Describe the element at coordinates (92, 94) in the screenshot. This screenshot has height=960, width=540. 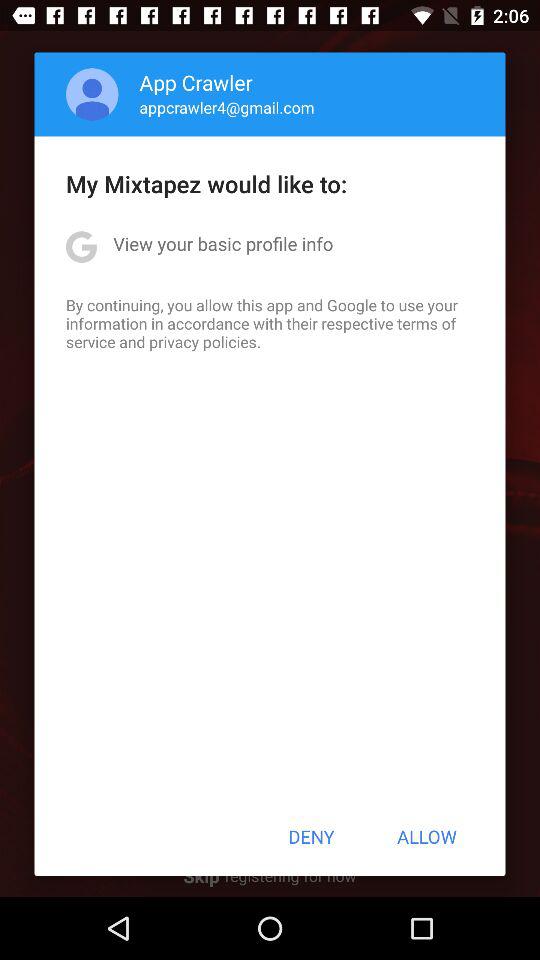
I see `turn on app next to the app crawler` at that location.